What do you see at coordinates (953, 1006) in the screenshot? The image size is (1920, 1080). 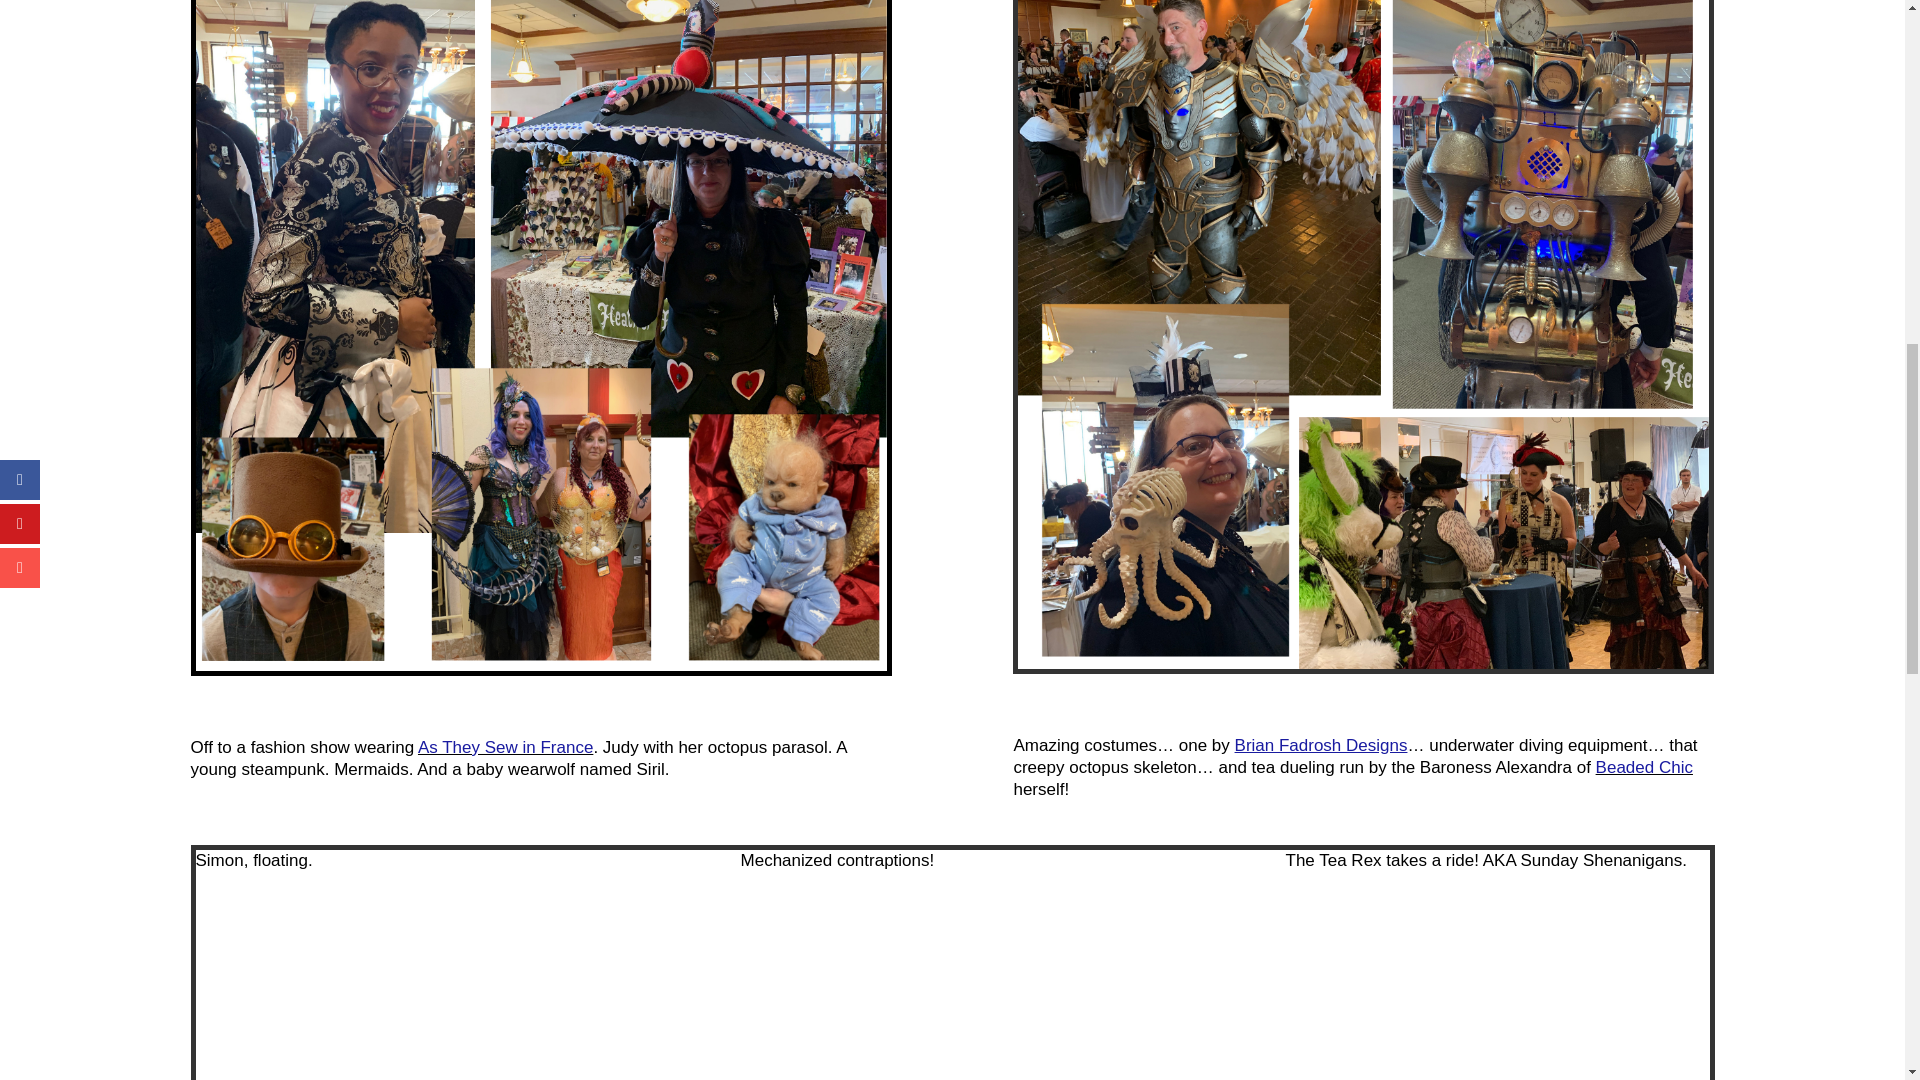 I see `Contraptions at Key City Steampunk` at bounding box center [953, 1006].